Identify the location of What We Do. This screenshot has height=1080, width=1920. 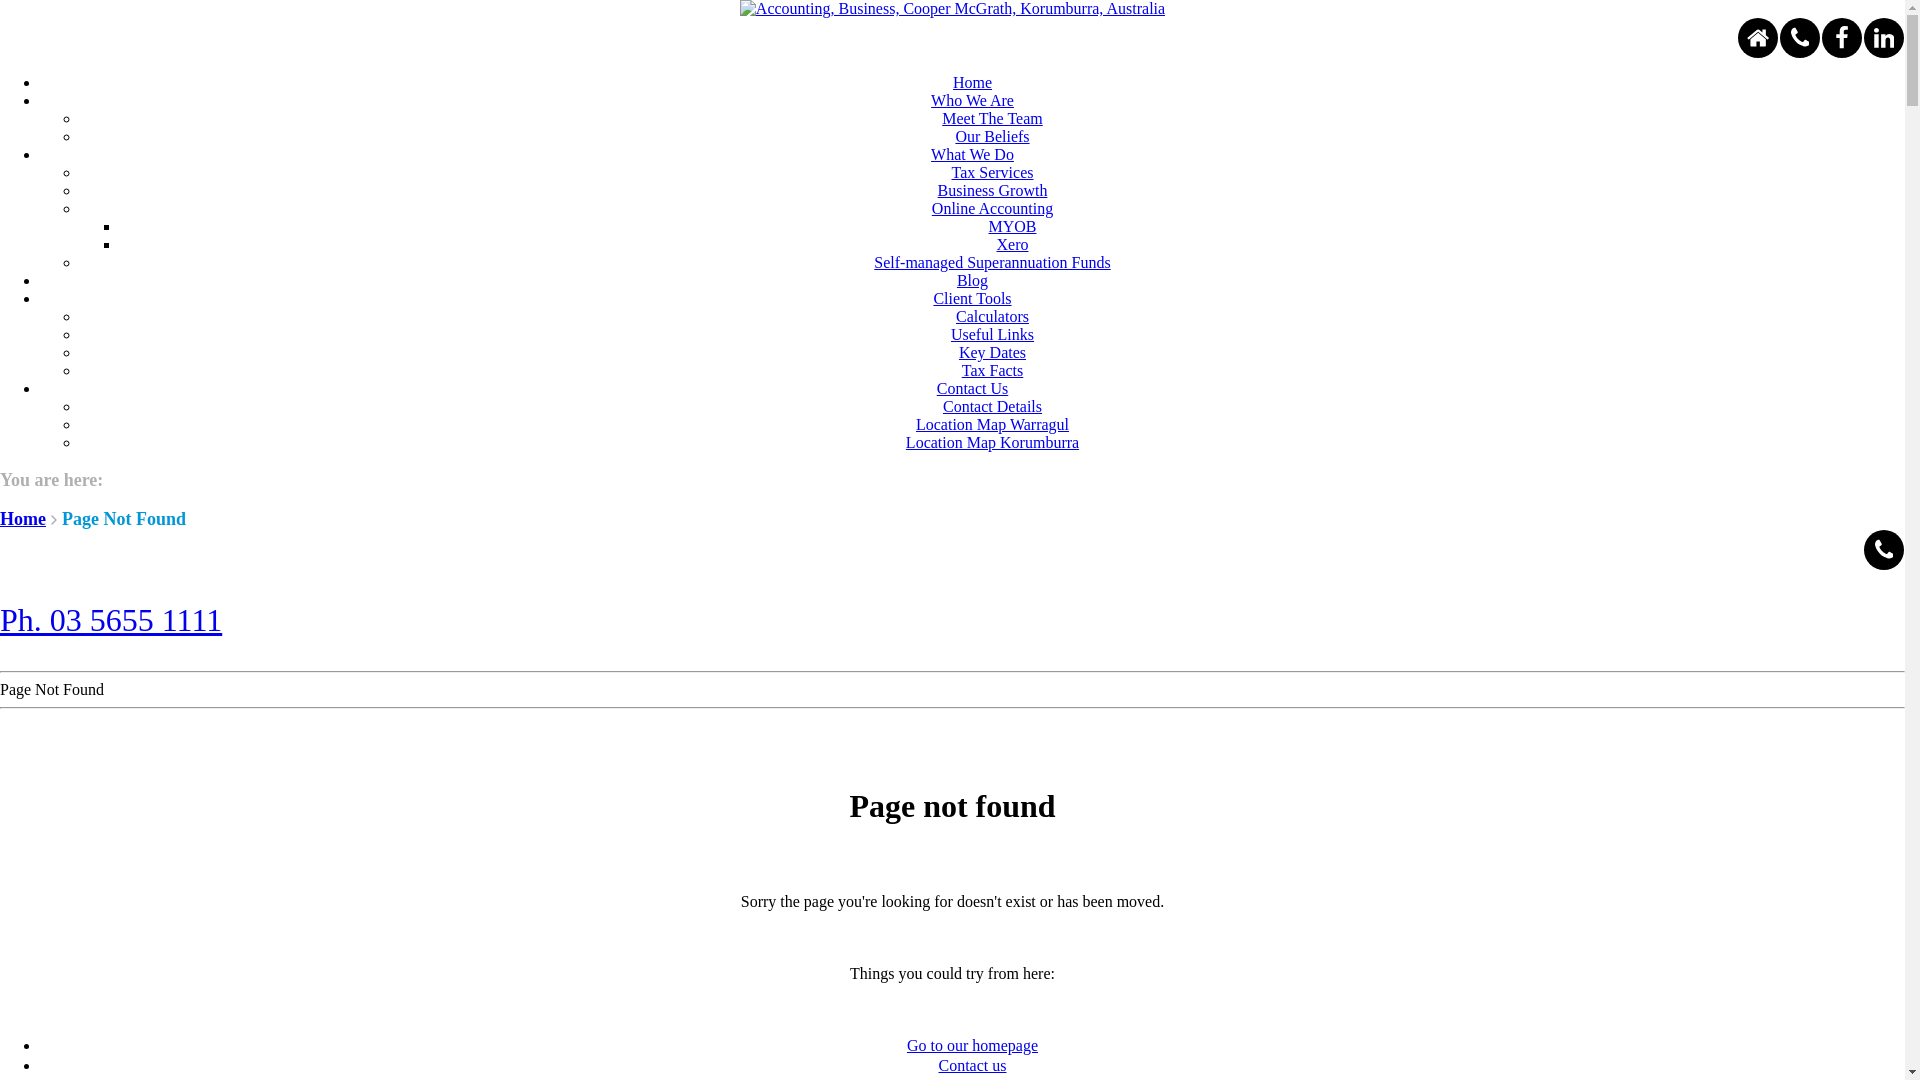
(972, 154).